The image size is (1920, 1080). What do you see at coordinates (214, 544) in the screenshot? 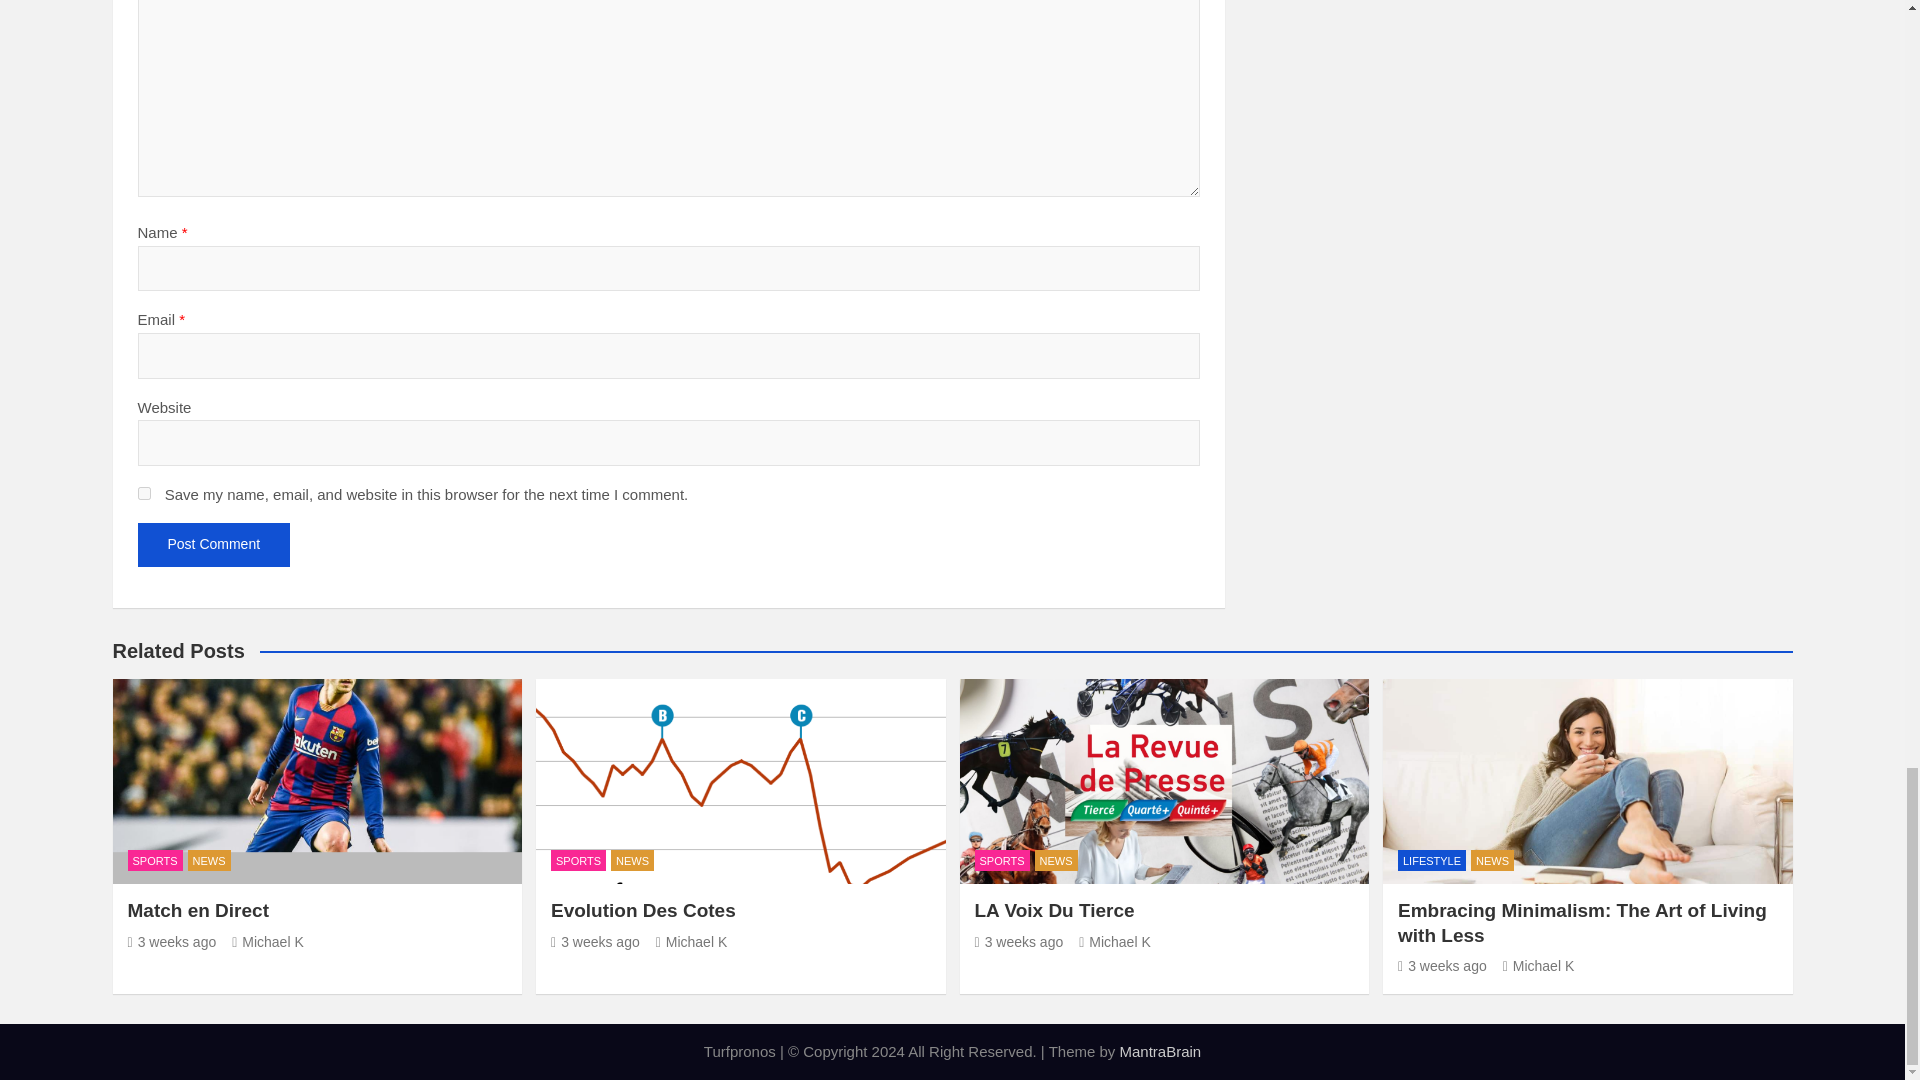
I see `Post Comment` at bounding box center [214, 544].